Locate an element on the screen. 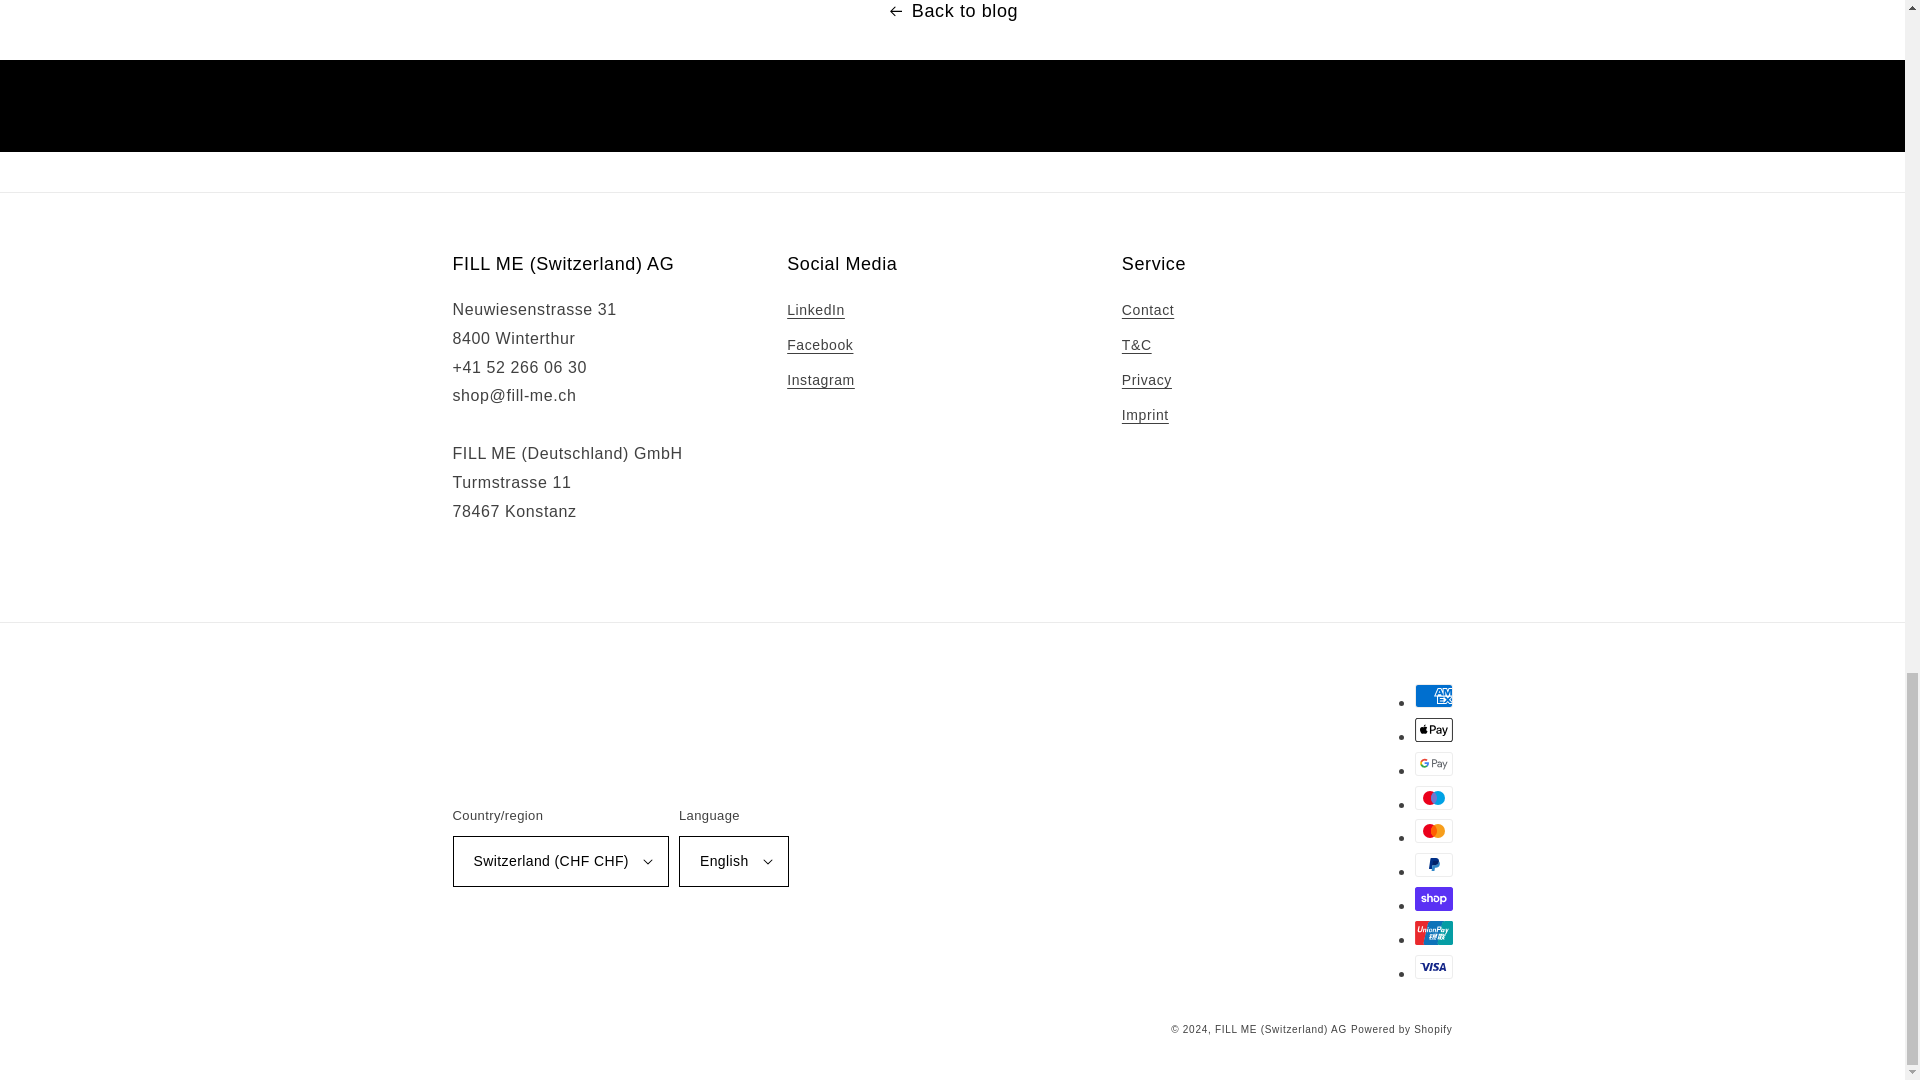  Facebook is located at coordinates (820, 345).